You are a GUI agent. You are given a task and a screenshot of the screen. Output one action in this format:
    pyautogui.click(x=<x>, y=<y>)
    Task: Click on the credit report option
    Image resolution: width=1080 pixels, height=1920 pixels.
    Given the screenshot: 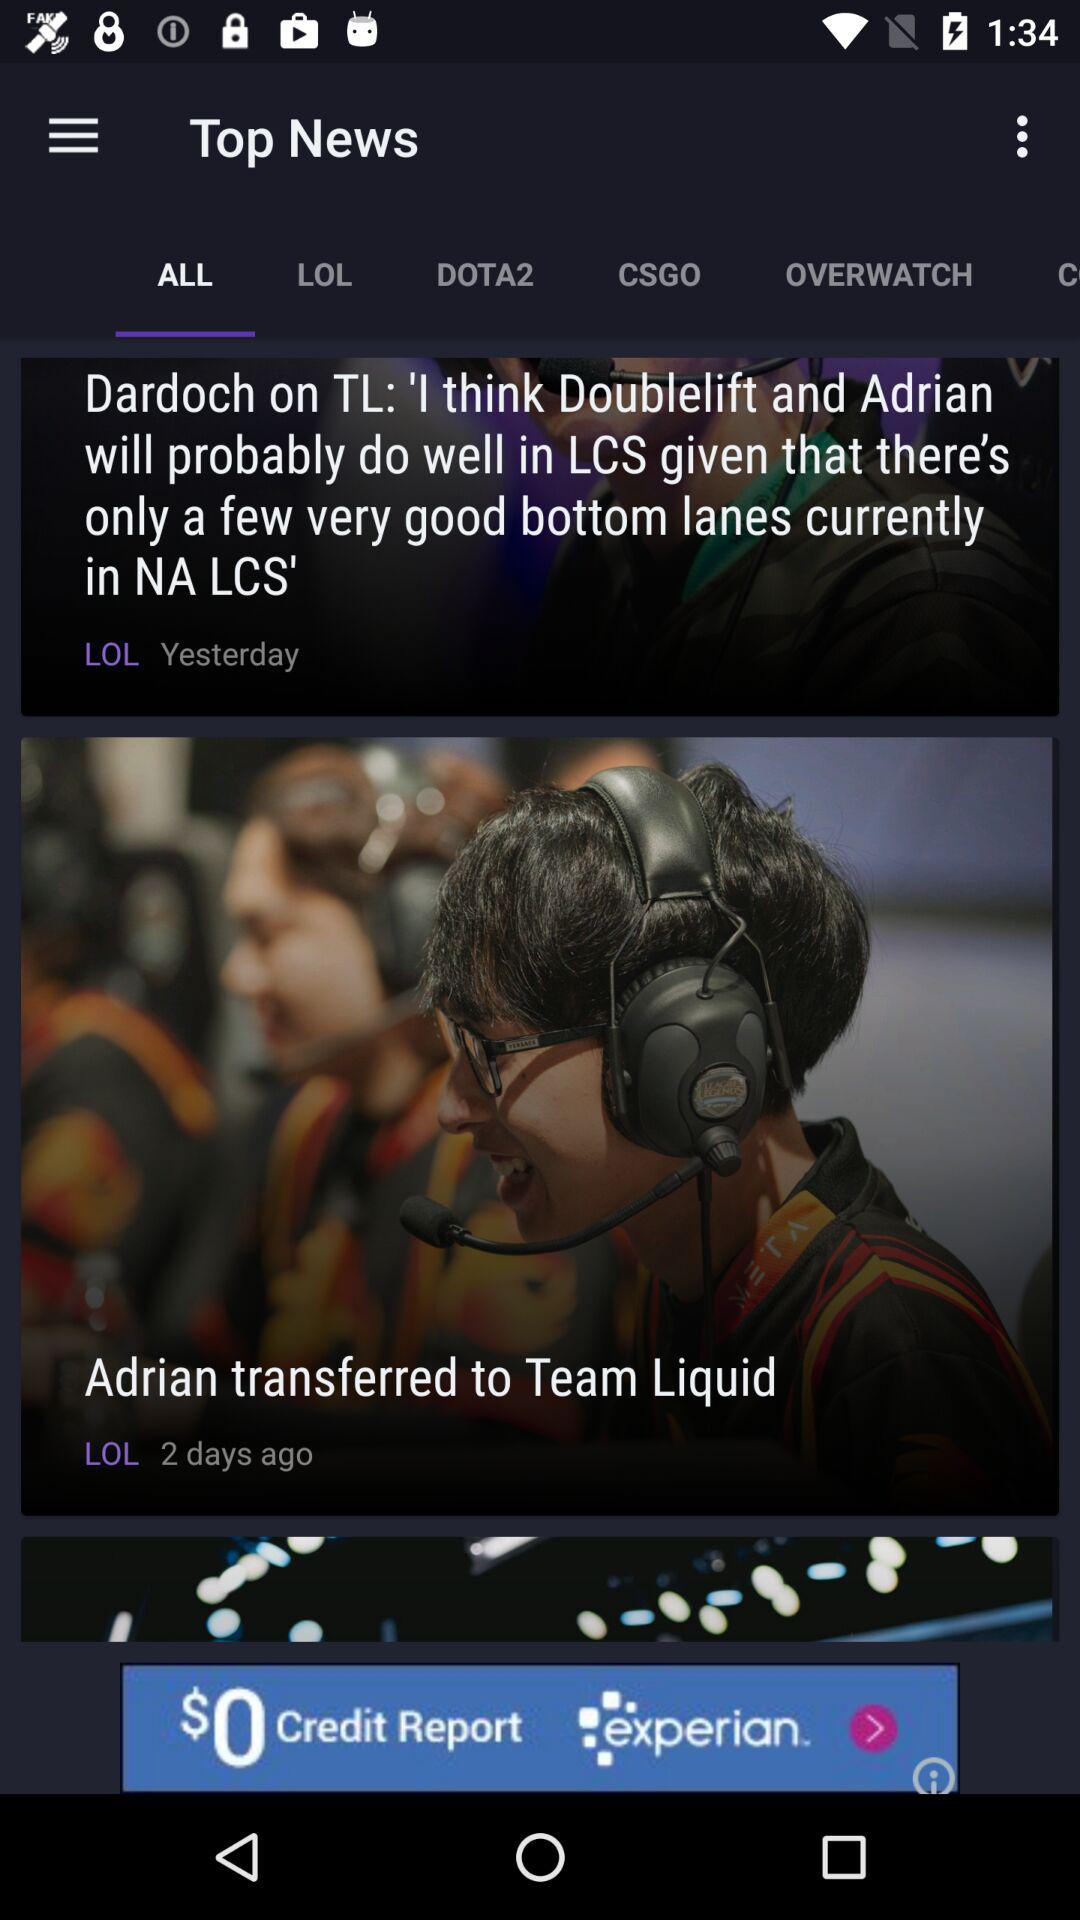 What is the action you would take?
    pyautogui.click(x=540, y=1728)
    